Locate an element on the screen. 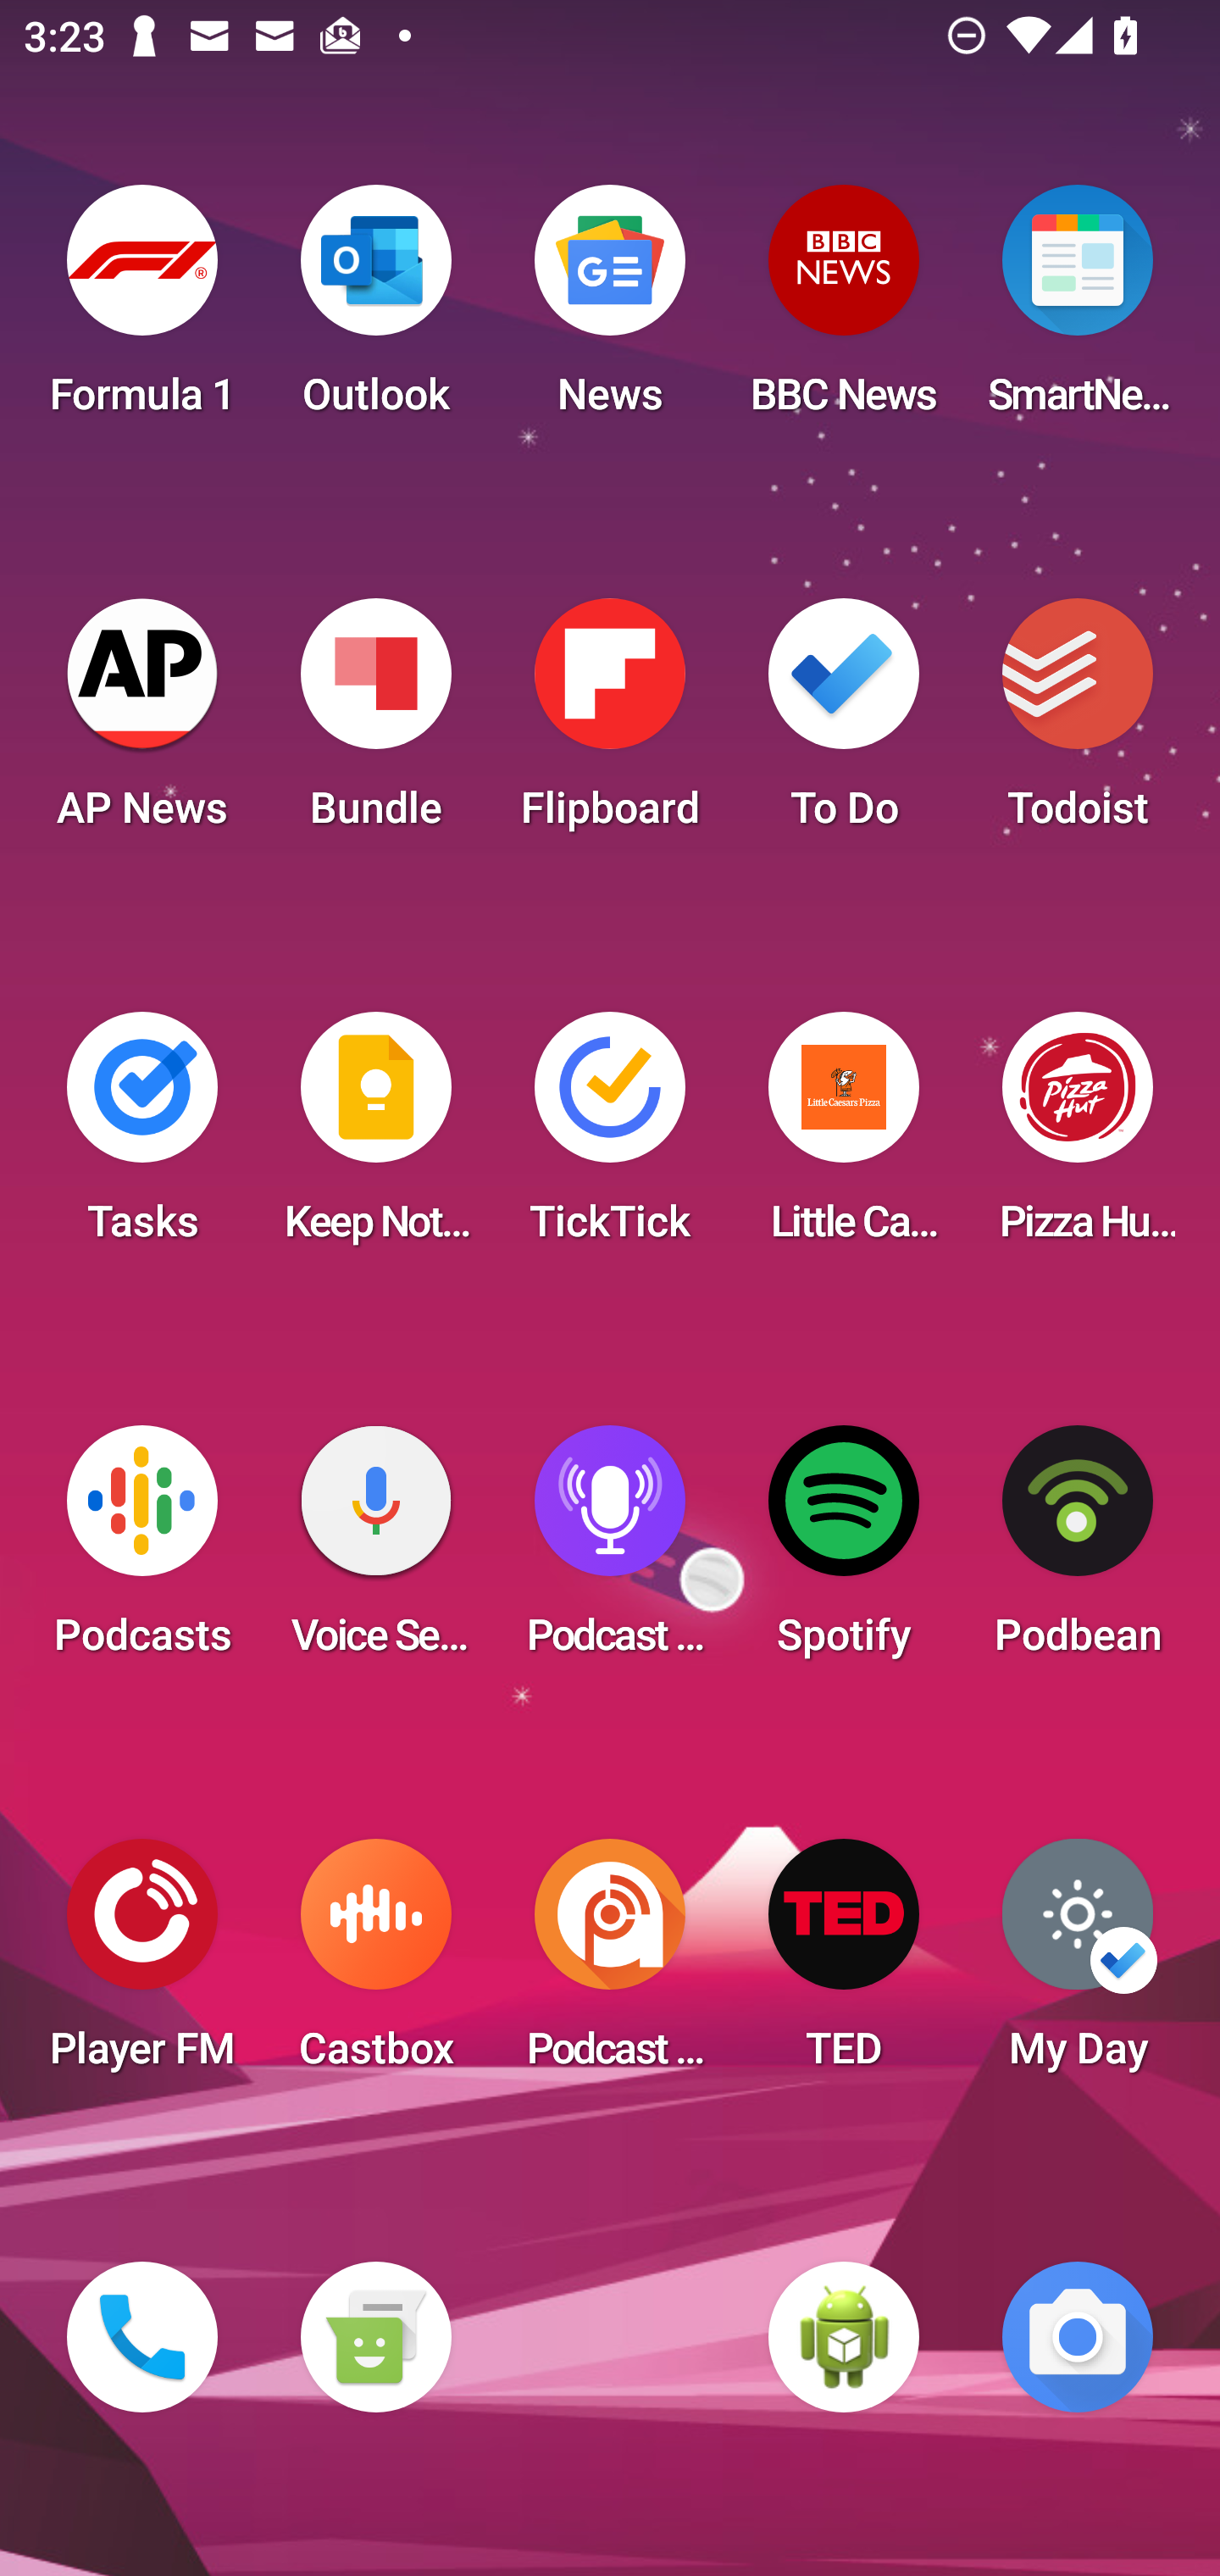 The width and height of the screenshot is (1220, 2576). SmartNews is located at coordinates (1078, 310).